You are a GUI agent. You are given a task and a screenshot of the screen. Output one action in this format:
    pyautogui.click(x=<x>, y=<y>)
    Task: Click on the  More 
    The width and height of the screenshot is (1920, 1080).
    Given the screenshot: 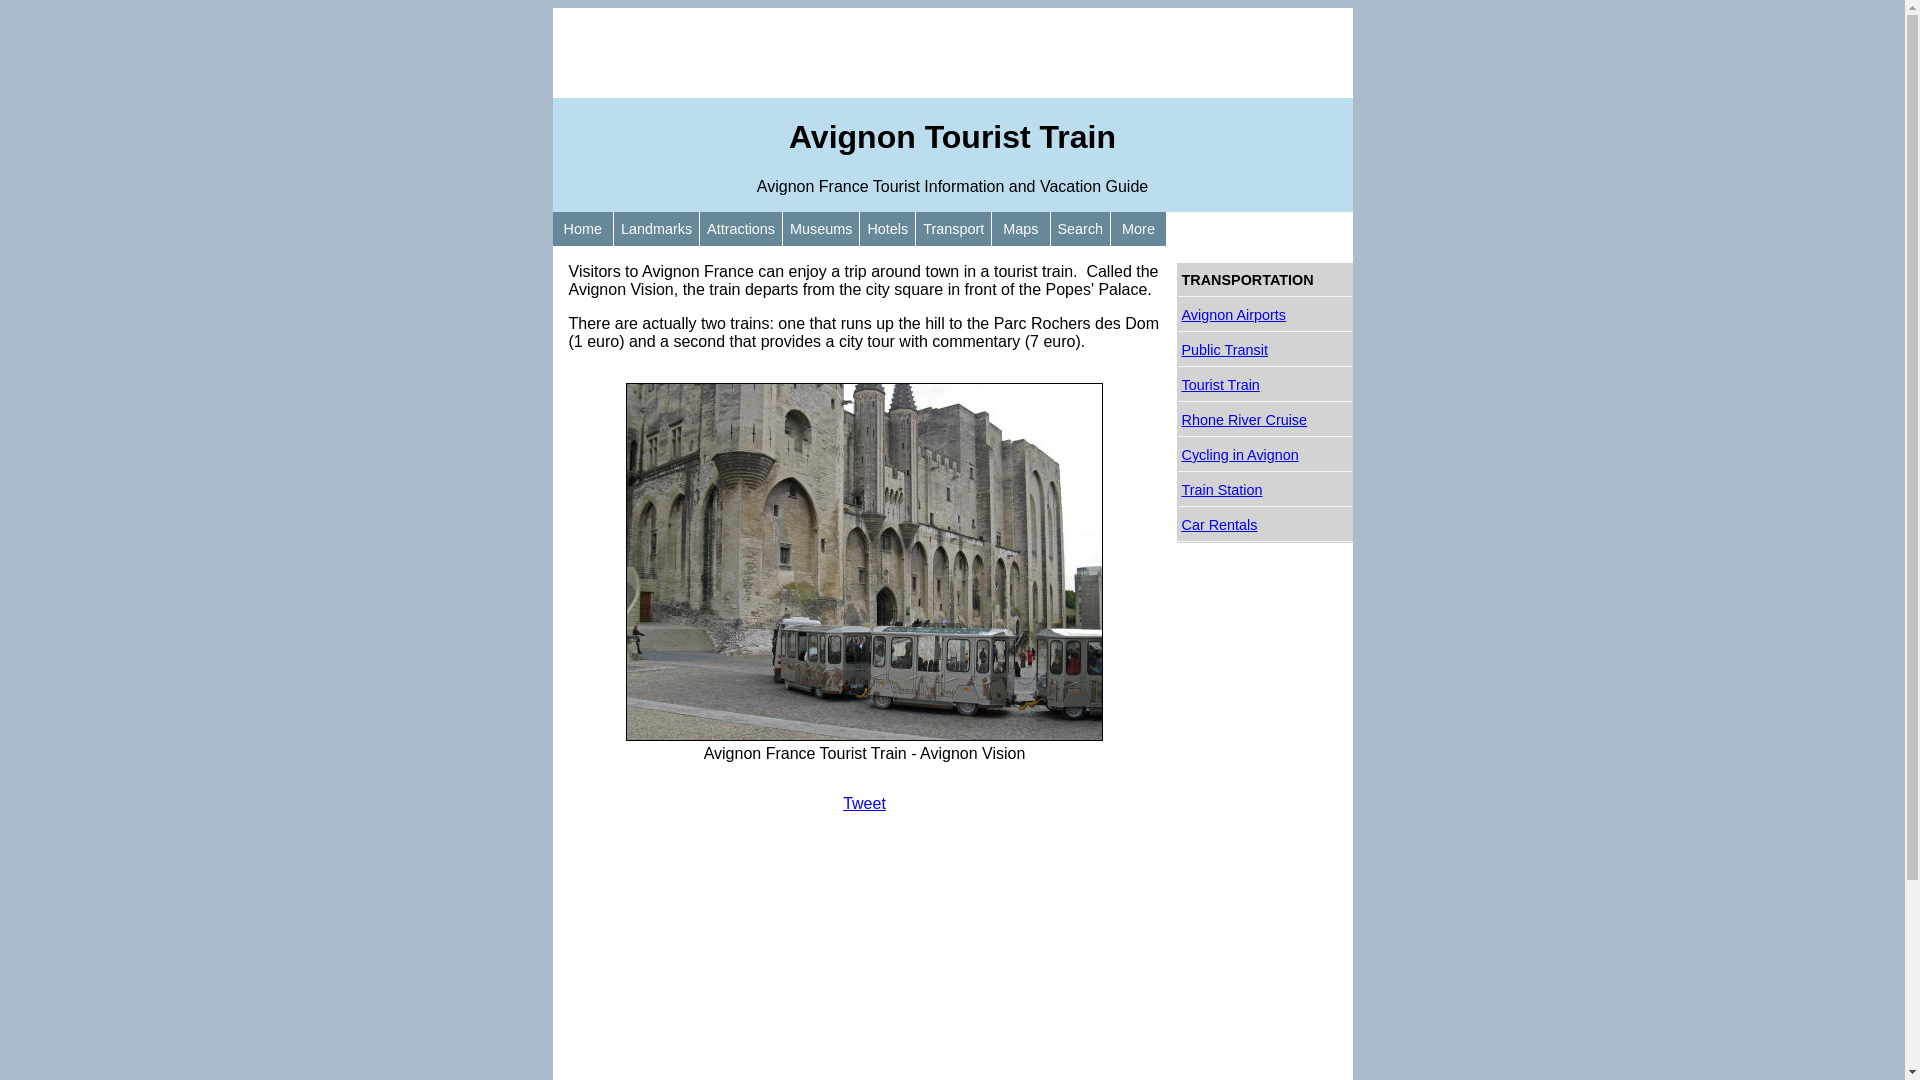 What is the action you would take?
    pyautogui.click(x=1138, y=229)
    